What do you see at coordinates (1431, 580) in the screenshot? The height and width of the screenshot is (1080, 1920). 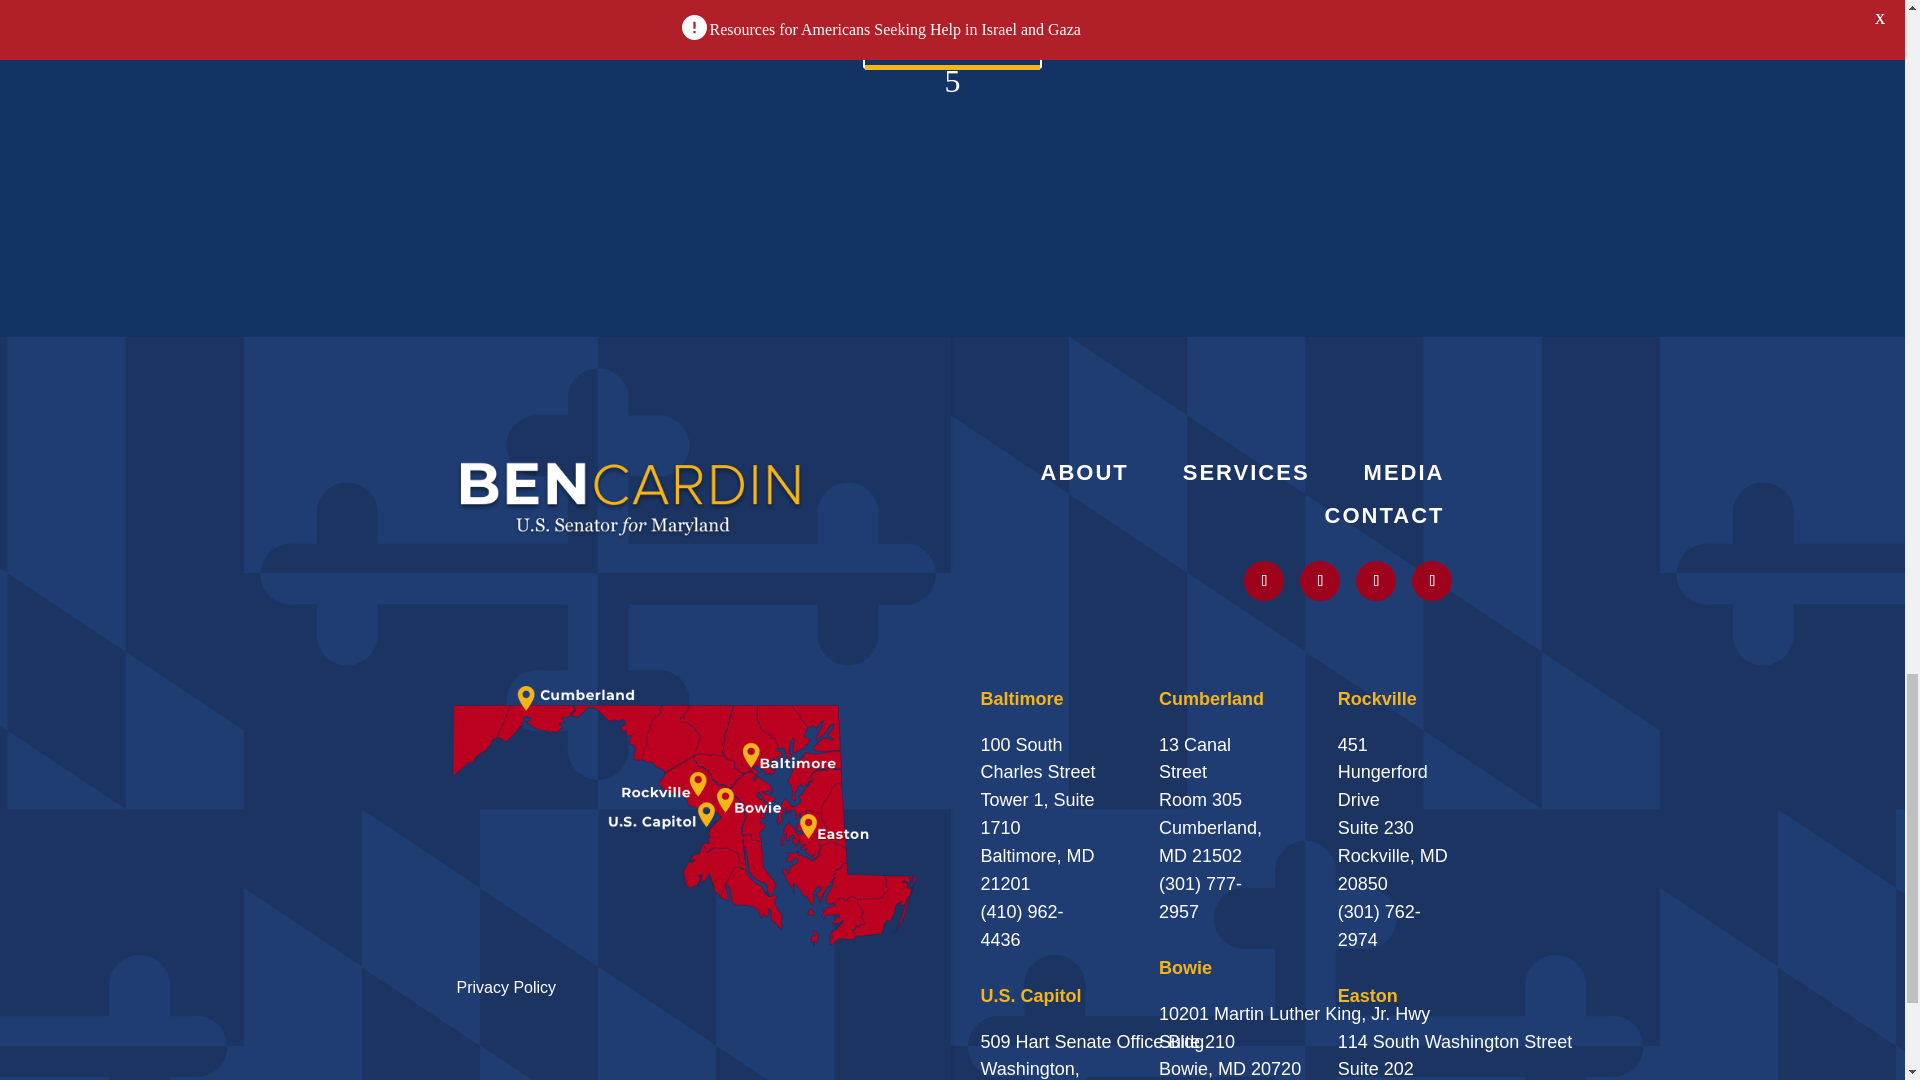 I see `Follow on Facebook` at bounding box center [1431, 580].